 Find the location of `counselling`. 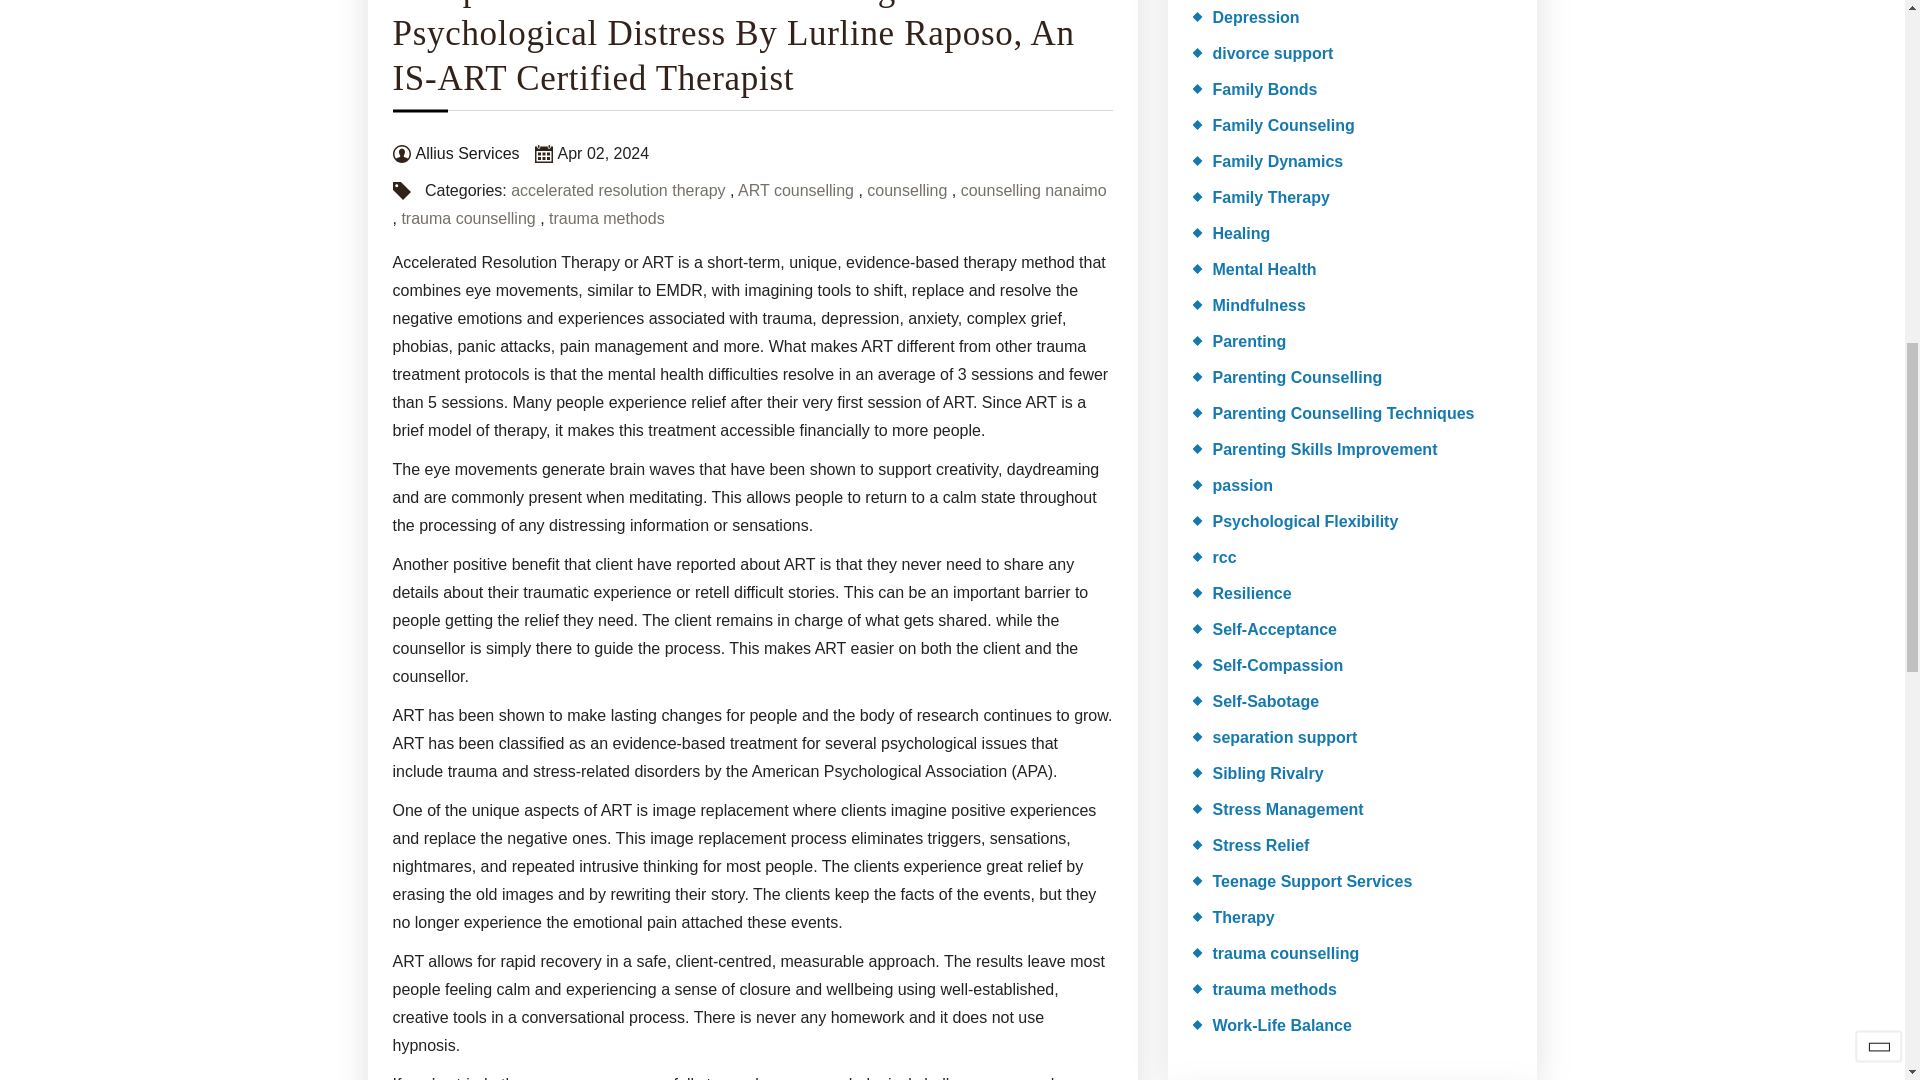

counselling is located at coordinates (906, 190).